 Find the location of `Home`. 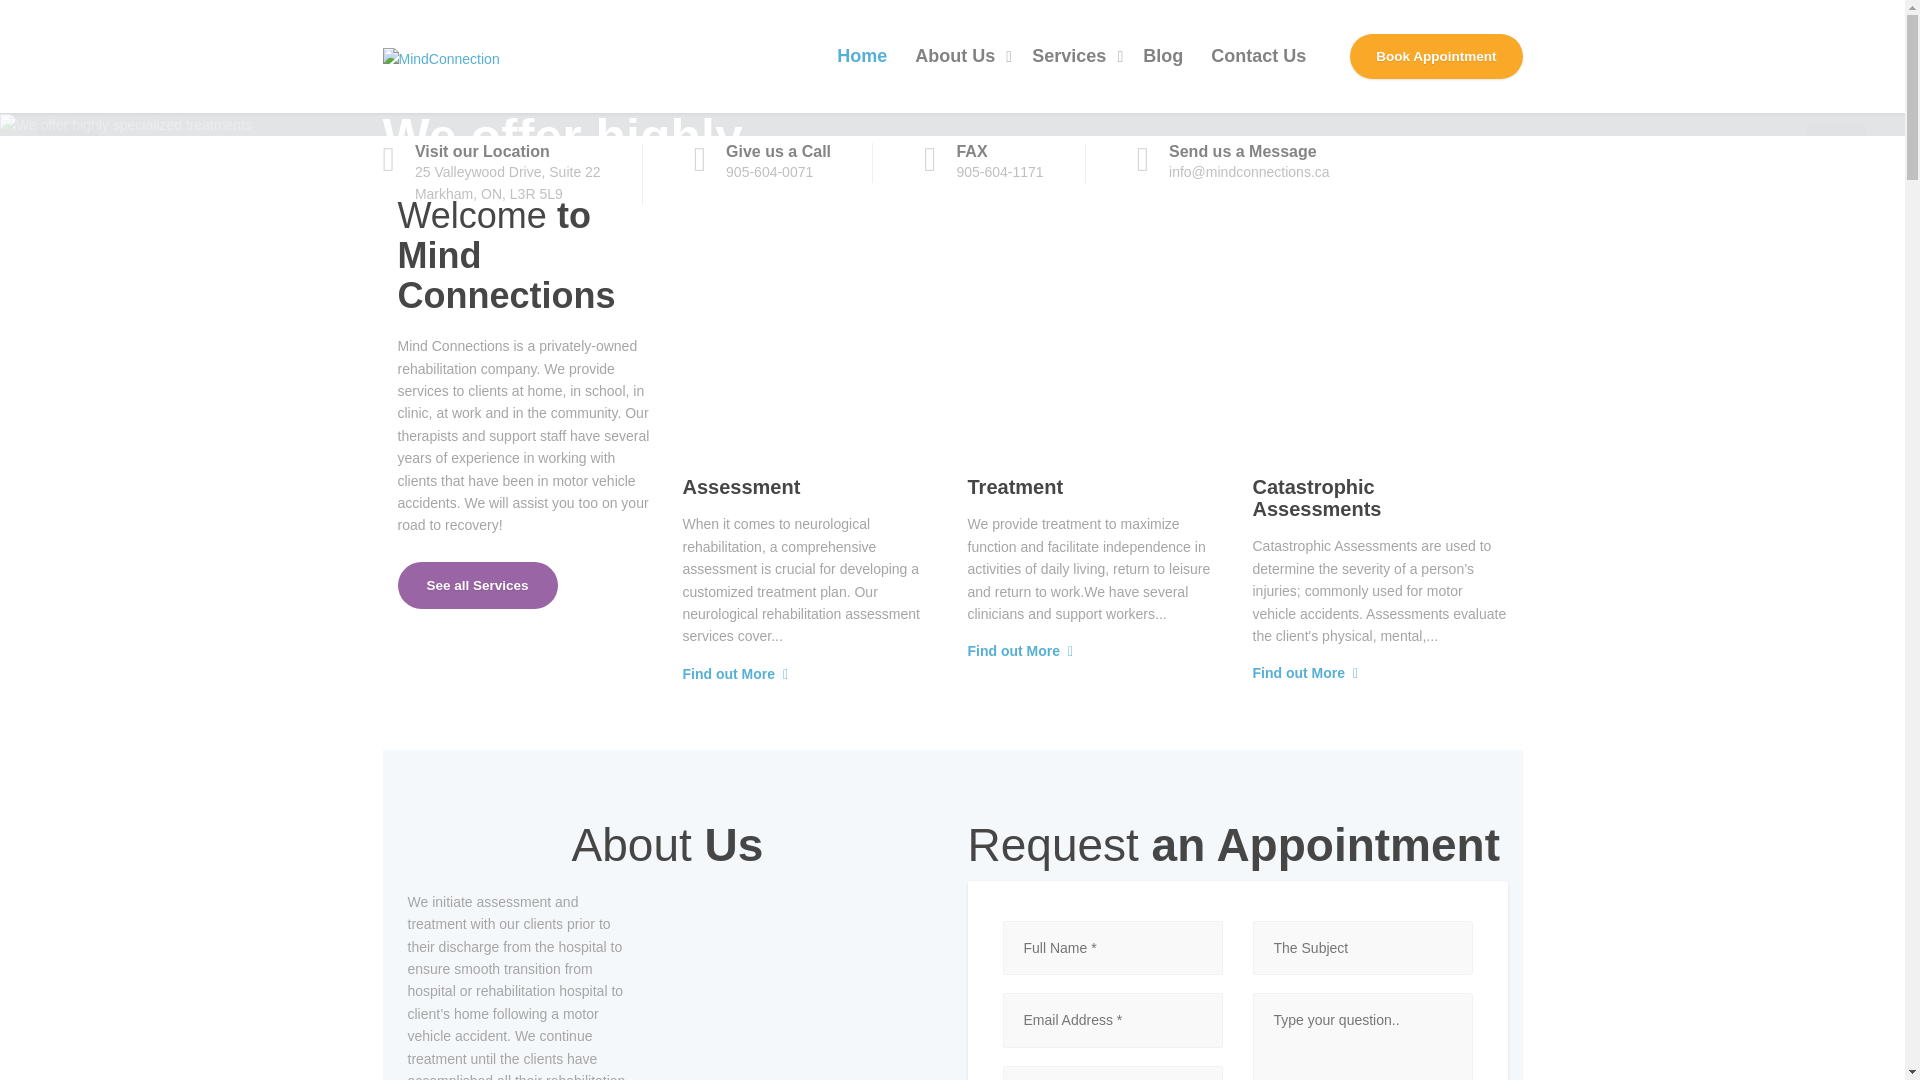

Home is located at coordinates (862, 56).